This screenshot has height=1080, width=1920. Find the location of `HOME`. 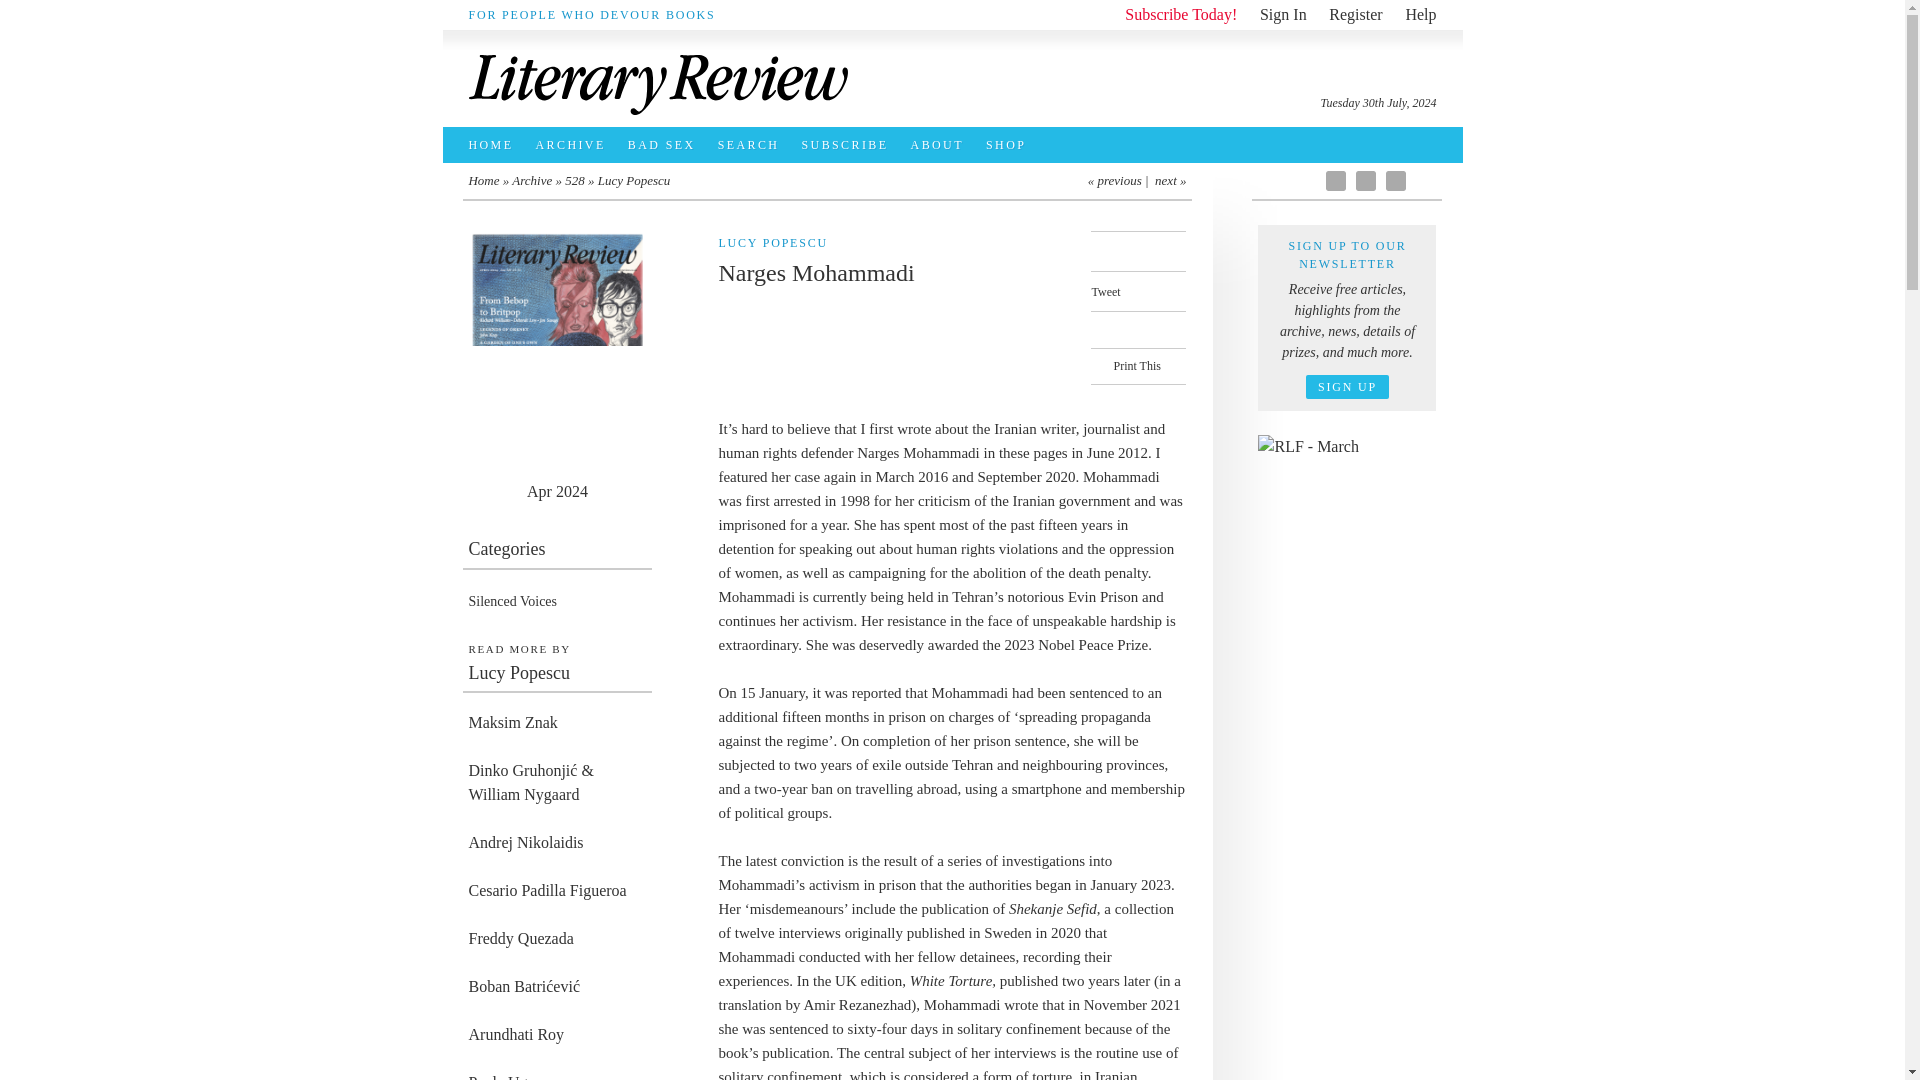

HOME is located at coordinates (496, 145).